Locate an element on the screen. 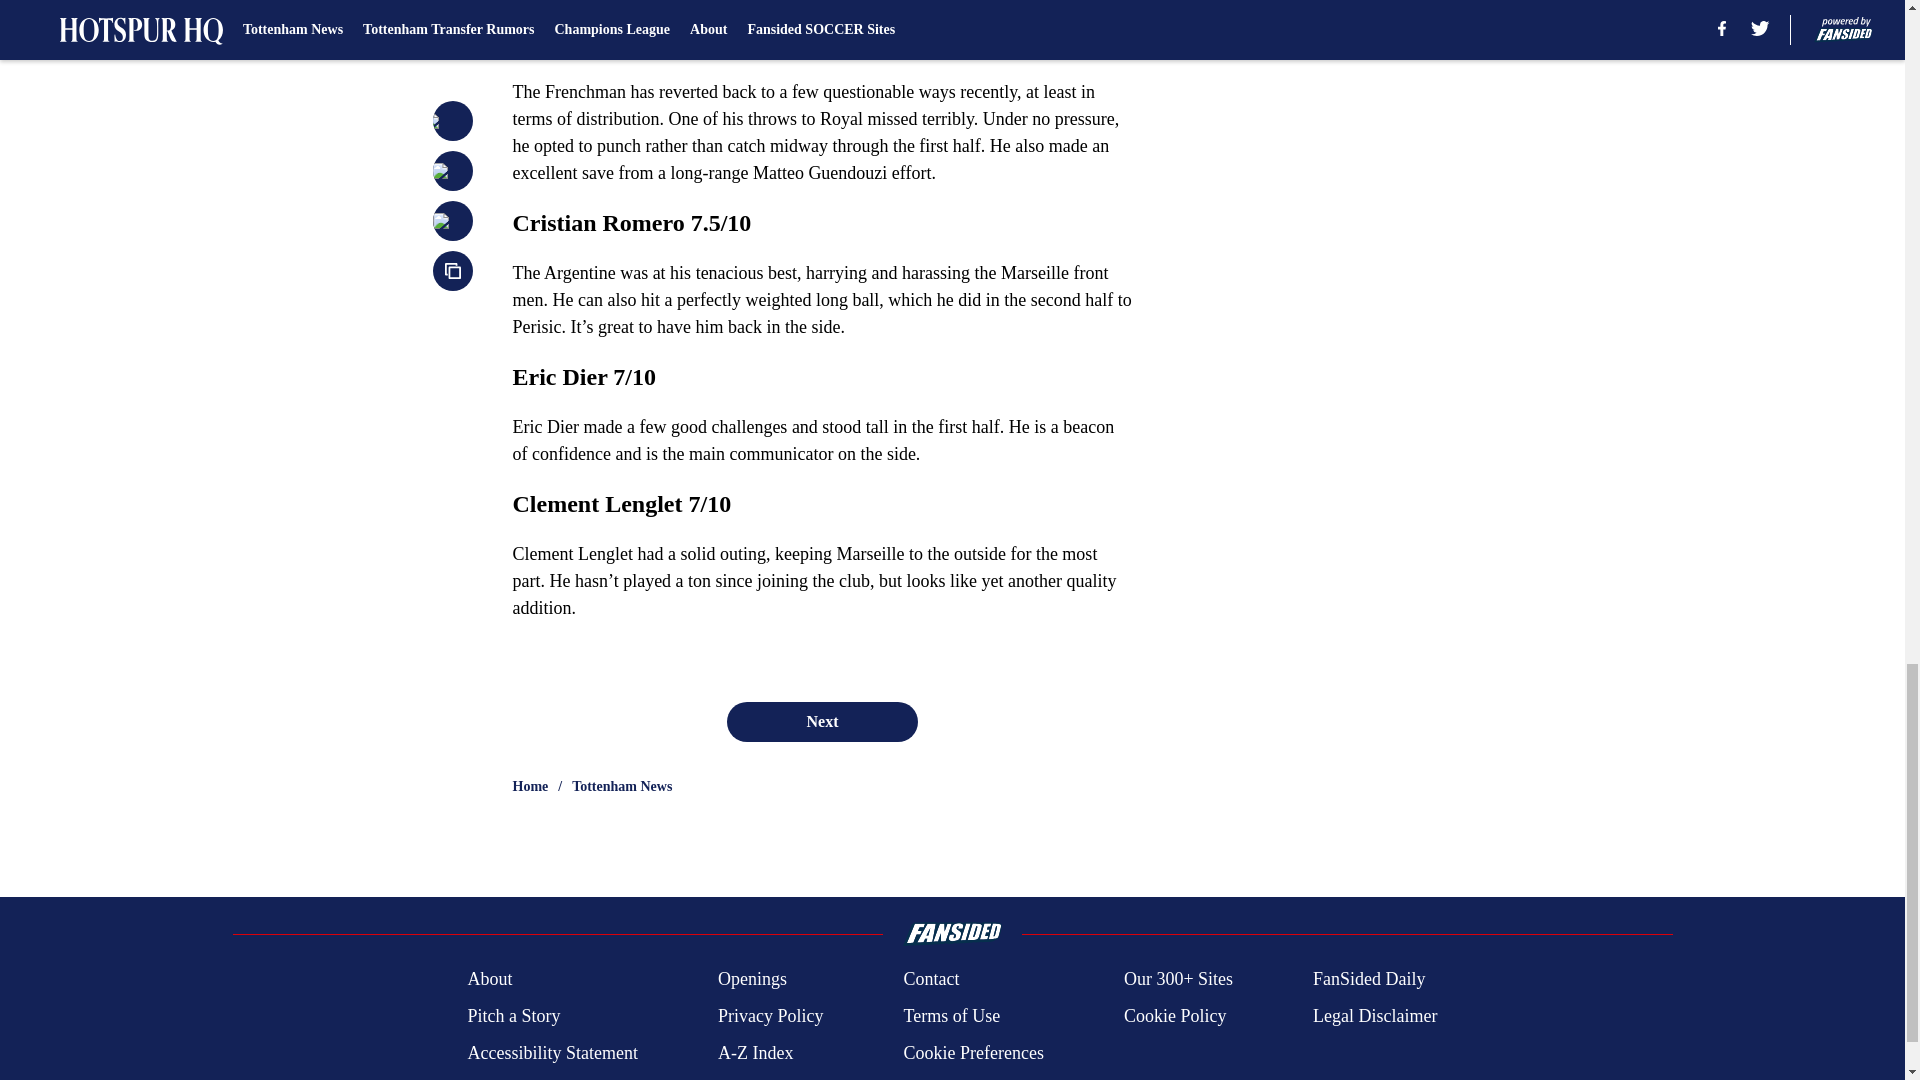 Image resolution: width=1920 pixels, height=1080 pixels. Cookie Preferences is located at coordinates (972, 1054).